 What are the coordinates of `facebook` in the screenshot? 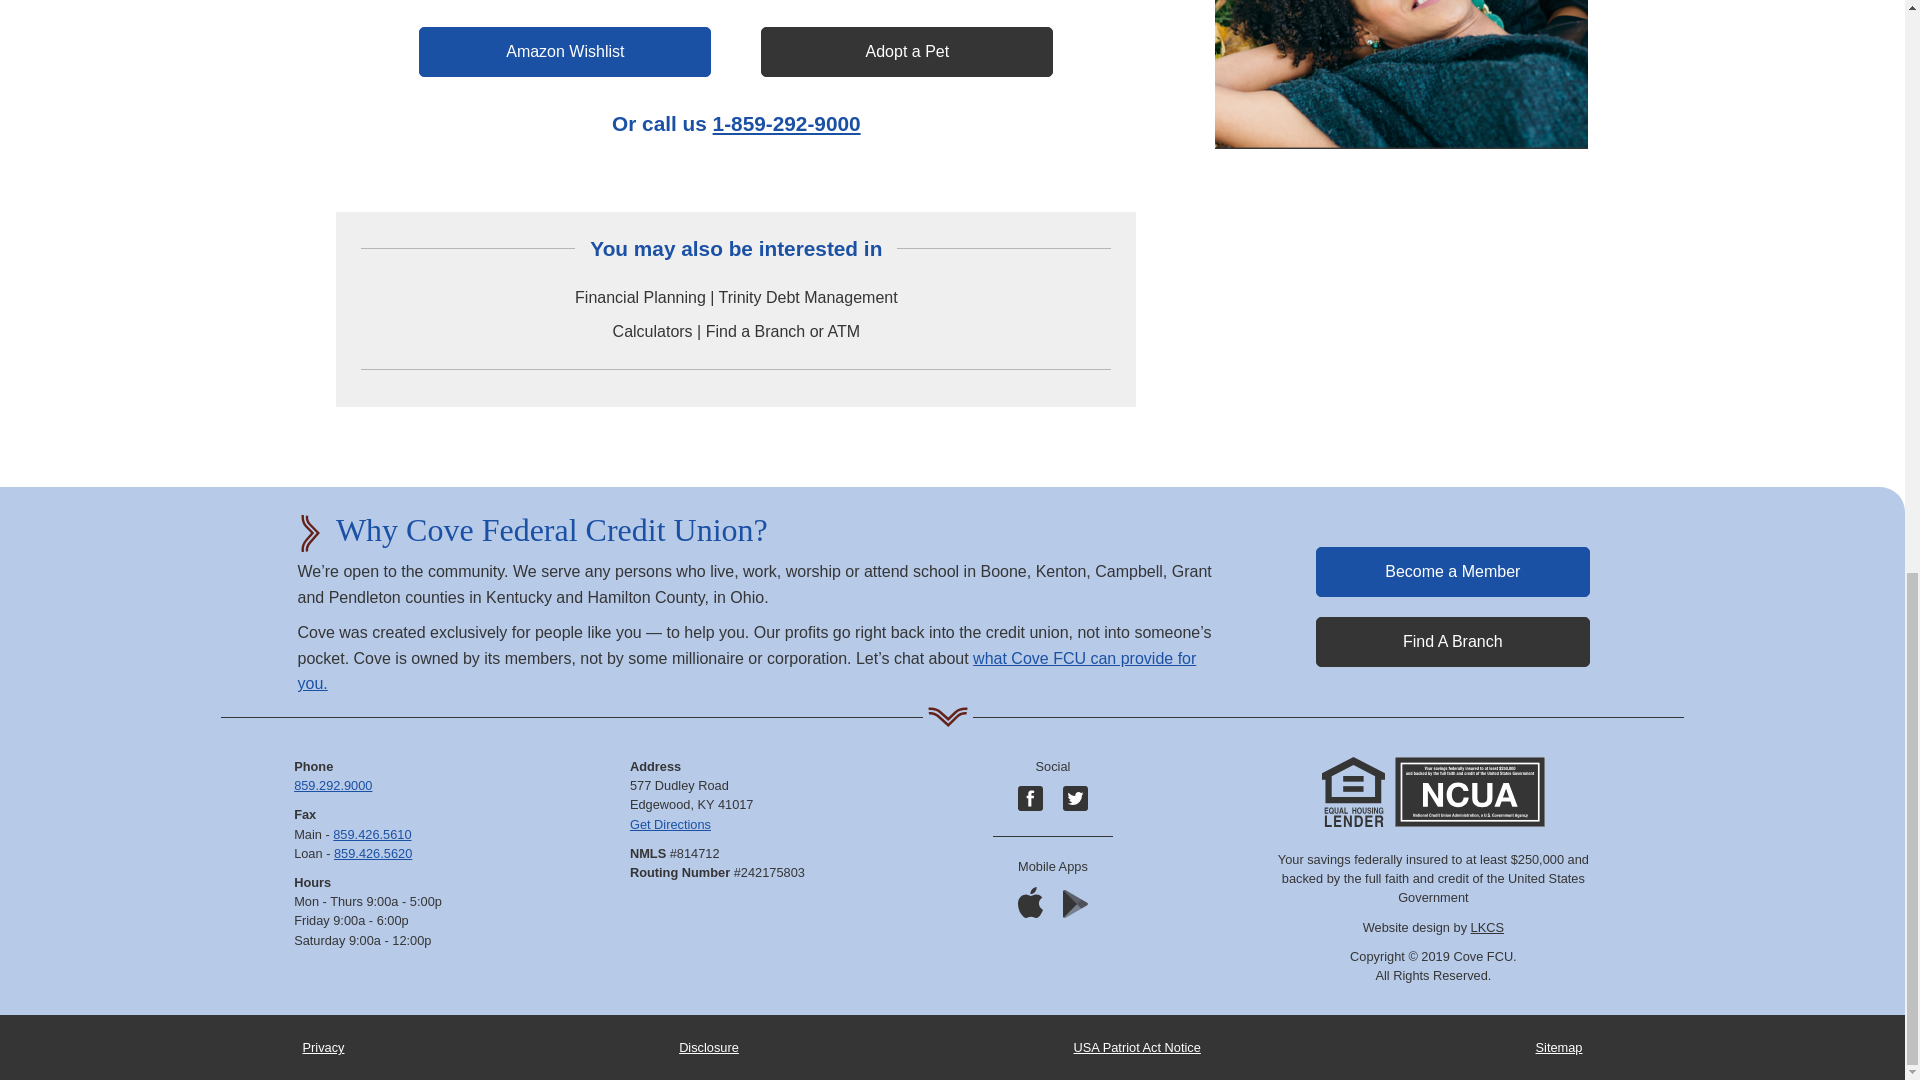 It's located at (1030, 798).